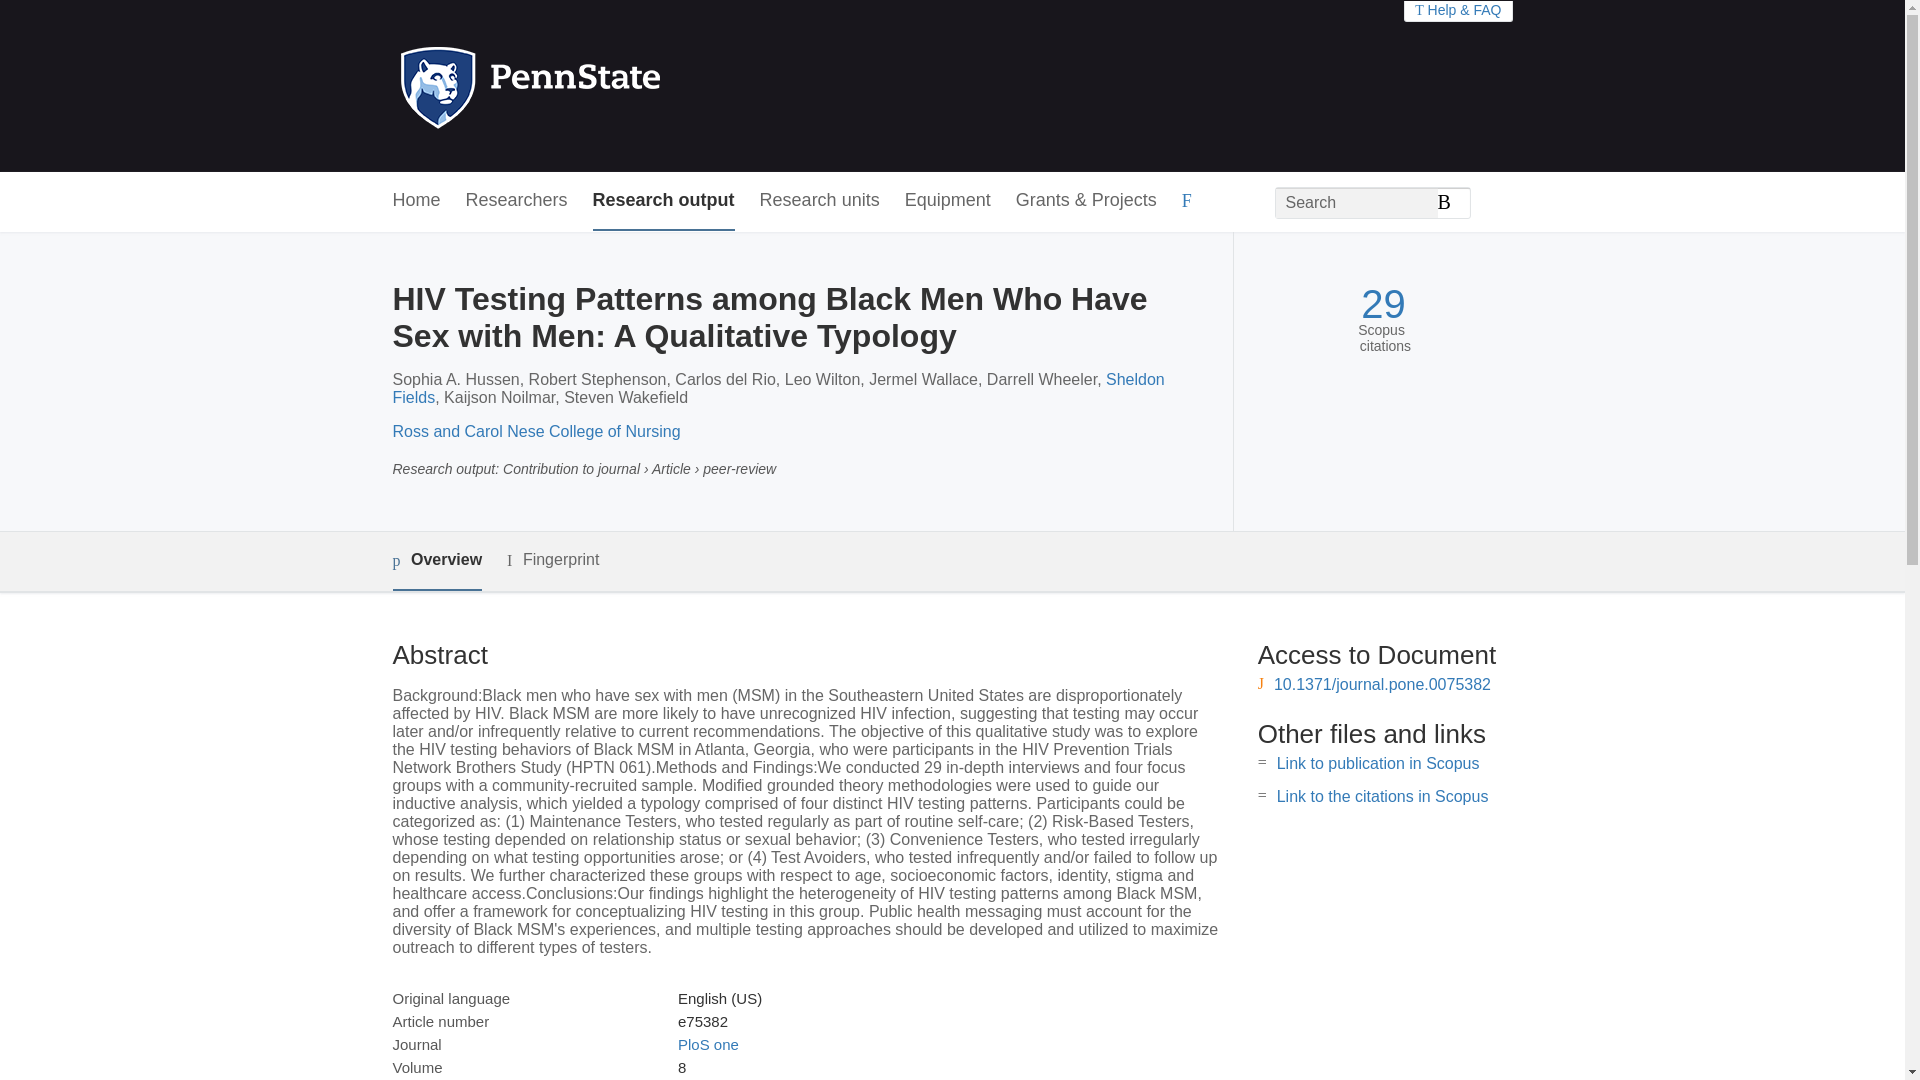 The height and width of the screenshot is (1080, 1920). I want to click on Overview, so click(436, 561).